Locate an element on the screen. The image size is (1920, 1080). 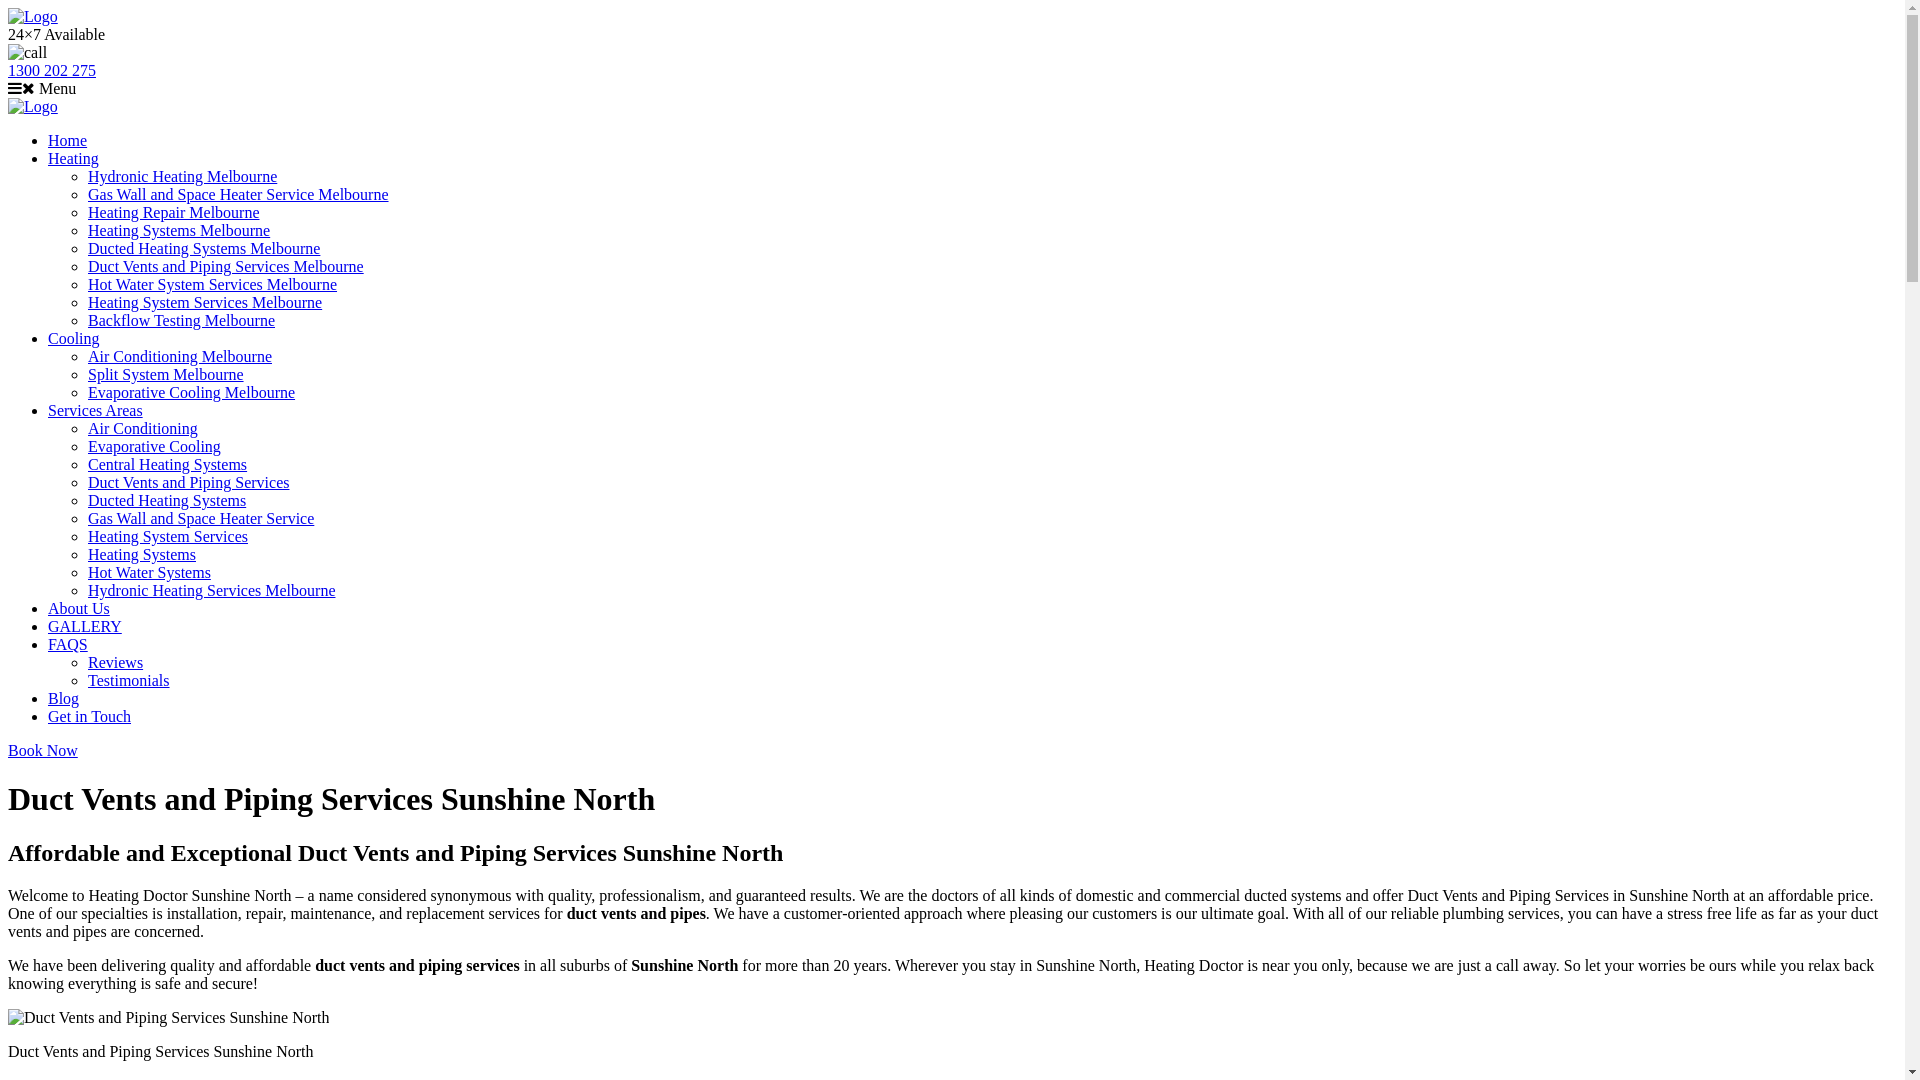
Hydronic Heating Melbourne is located at coordinates (182, 176).